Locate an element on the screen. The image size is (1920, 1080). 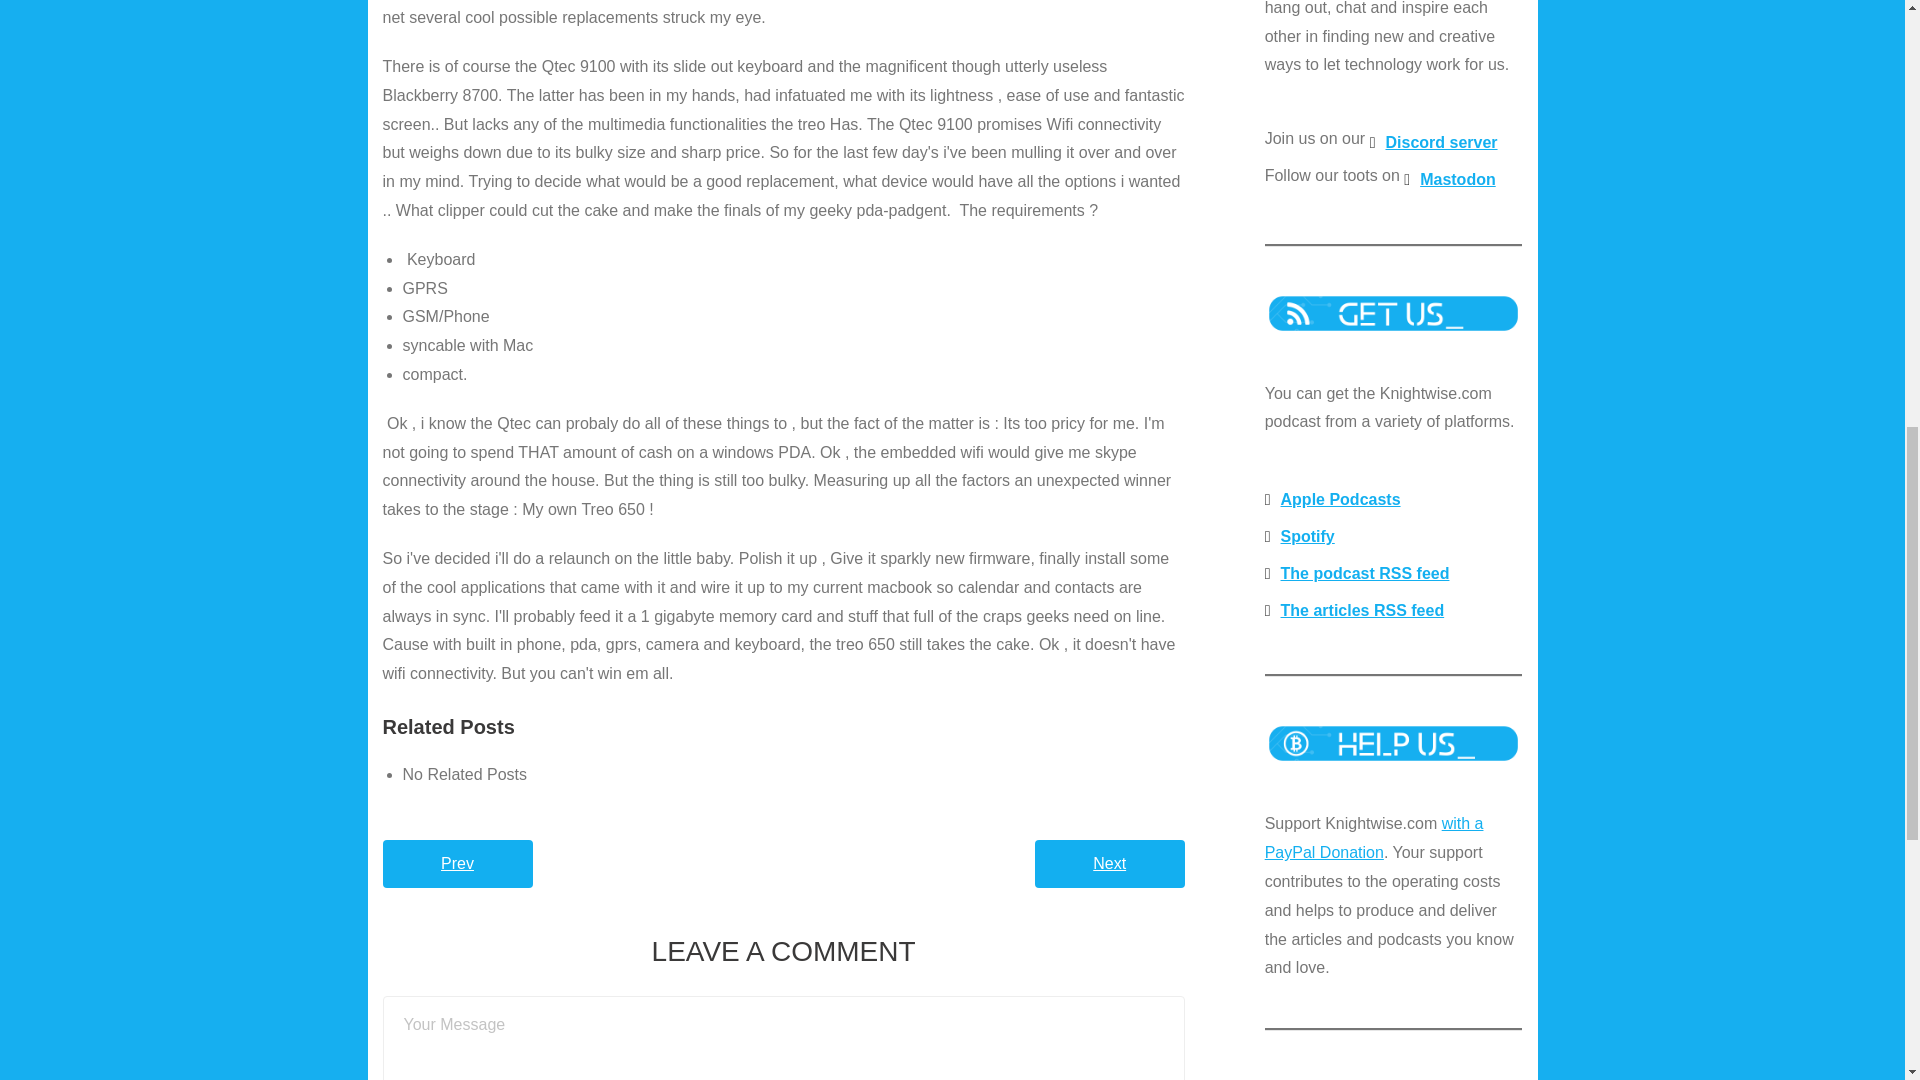
The articles RSS feed is located at coordinates (1354, 610).